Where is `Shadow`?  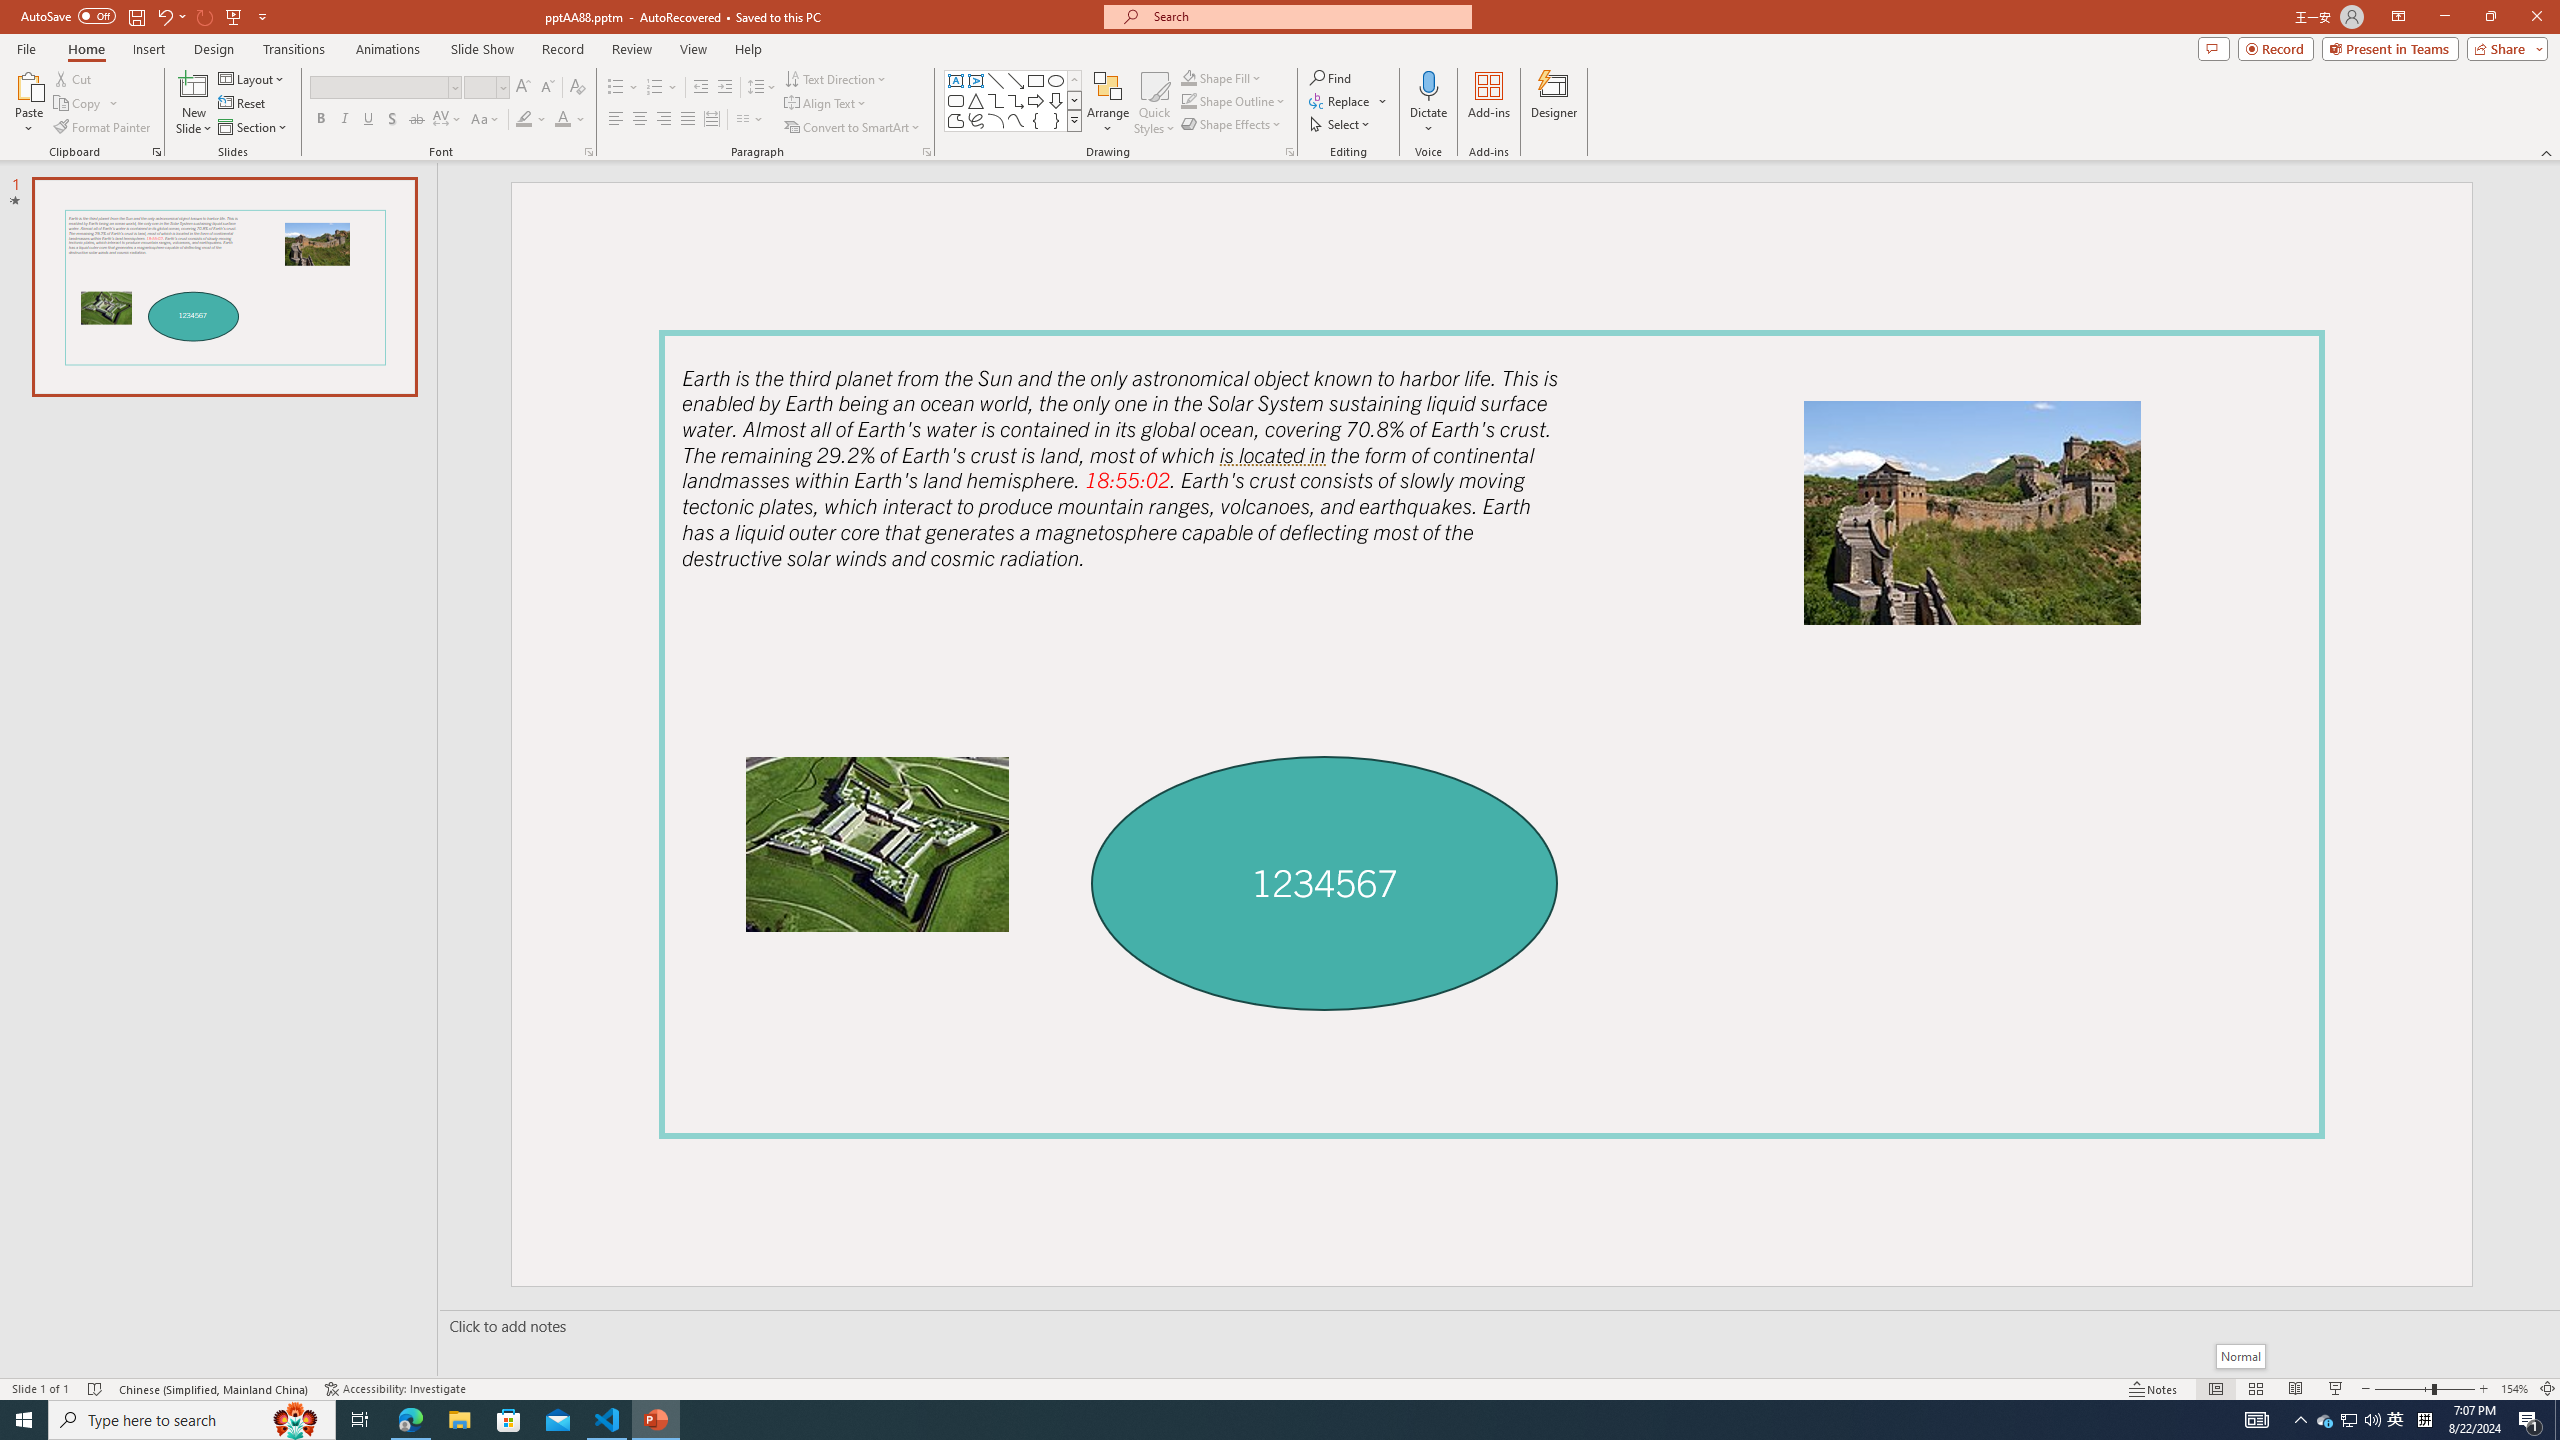
Shadow is located at coordinates (392, 120).